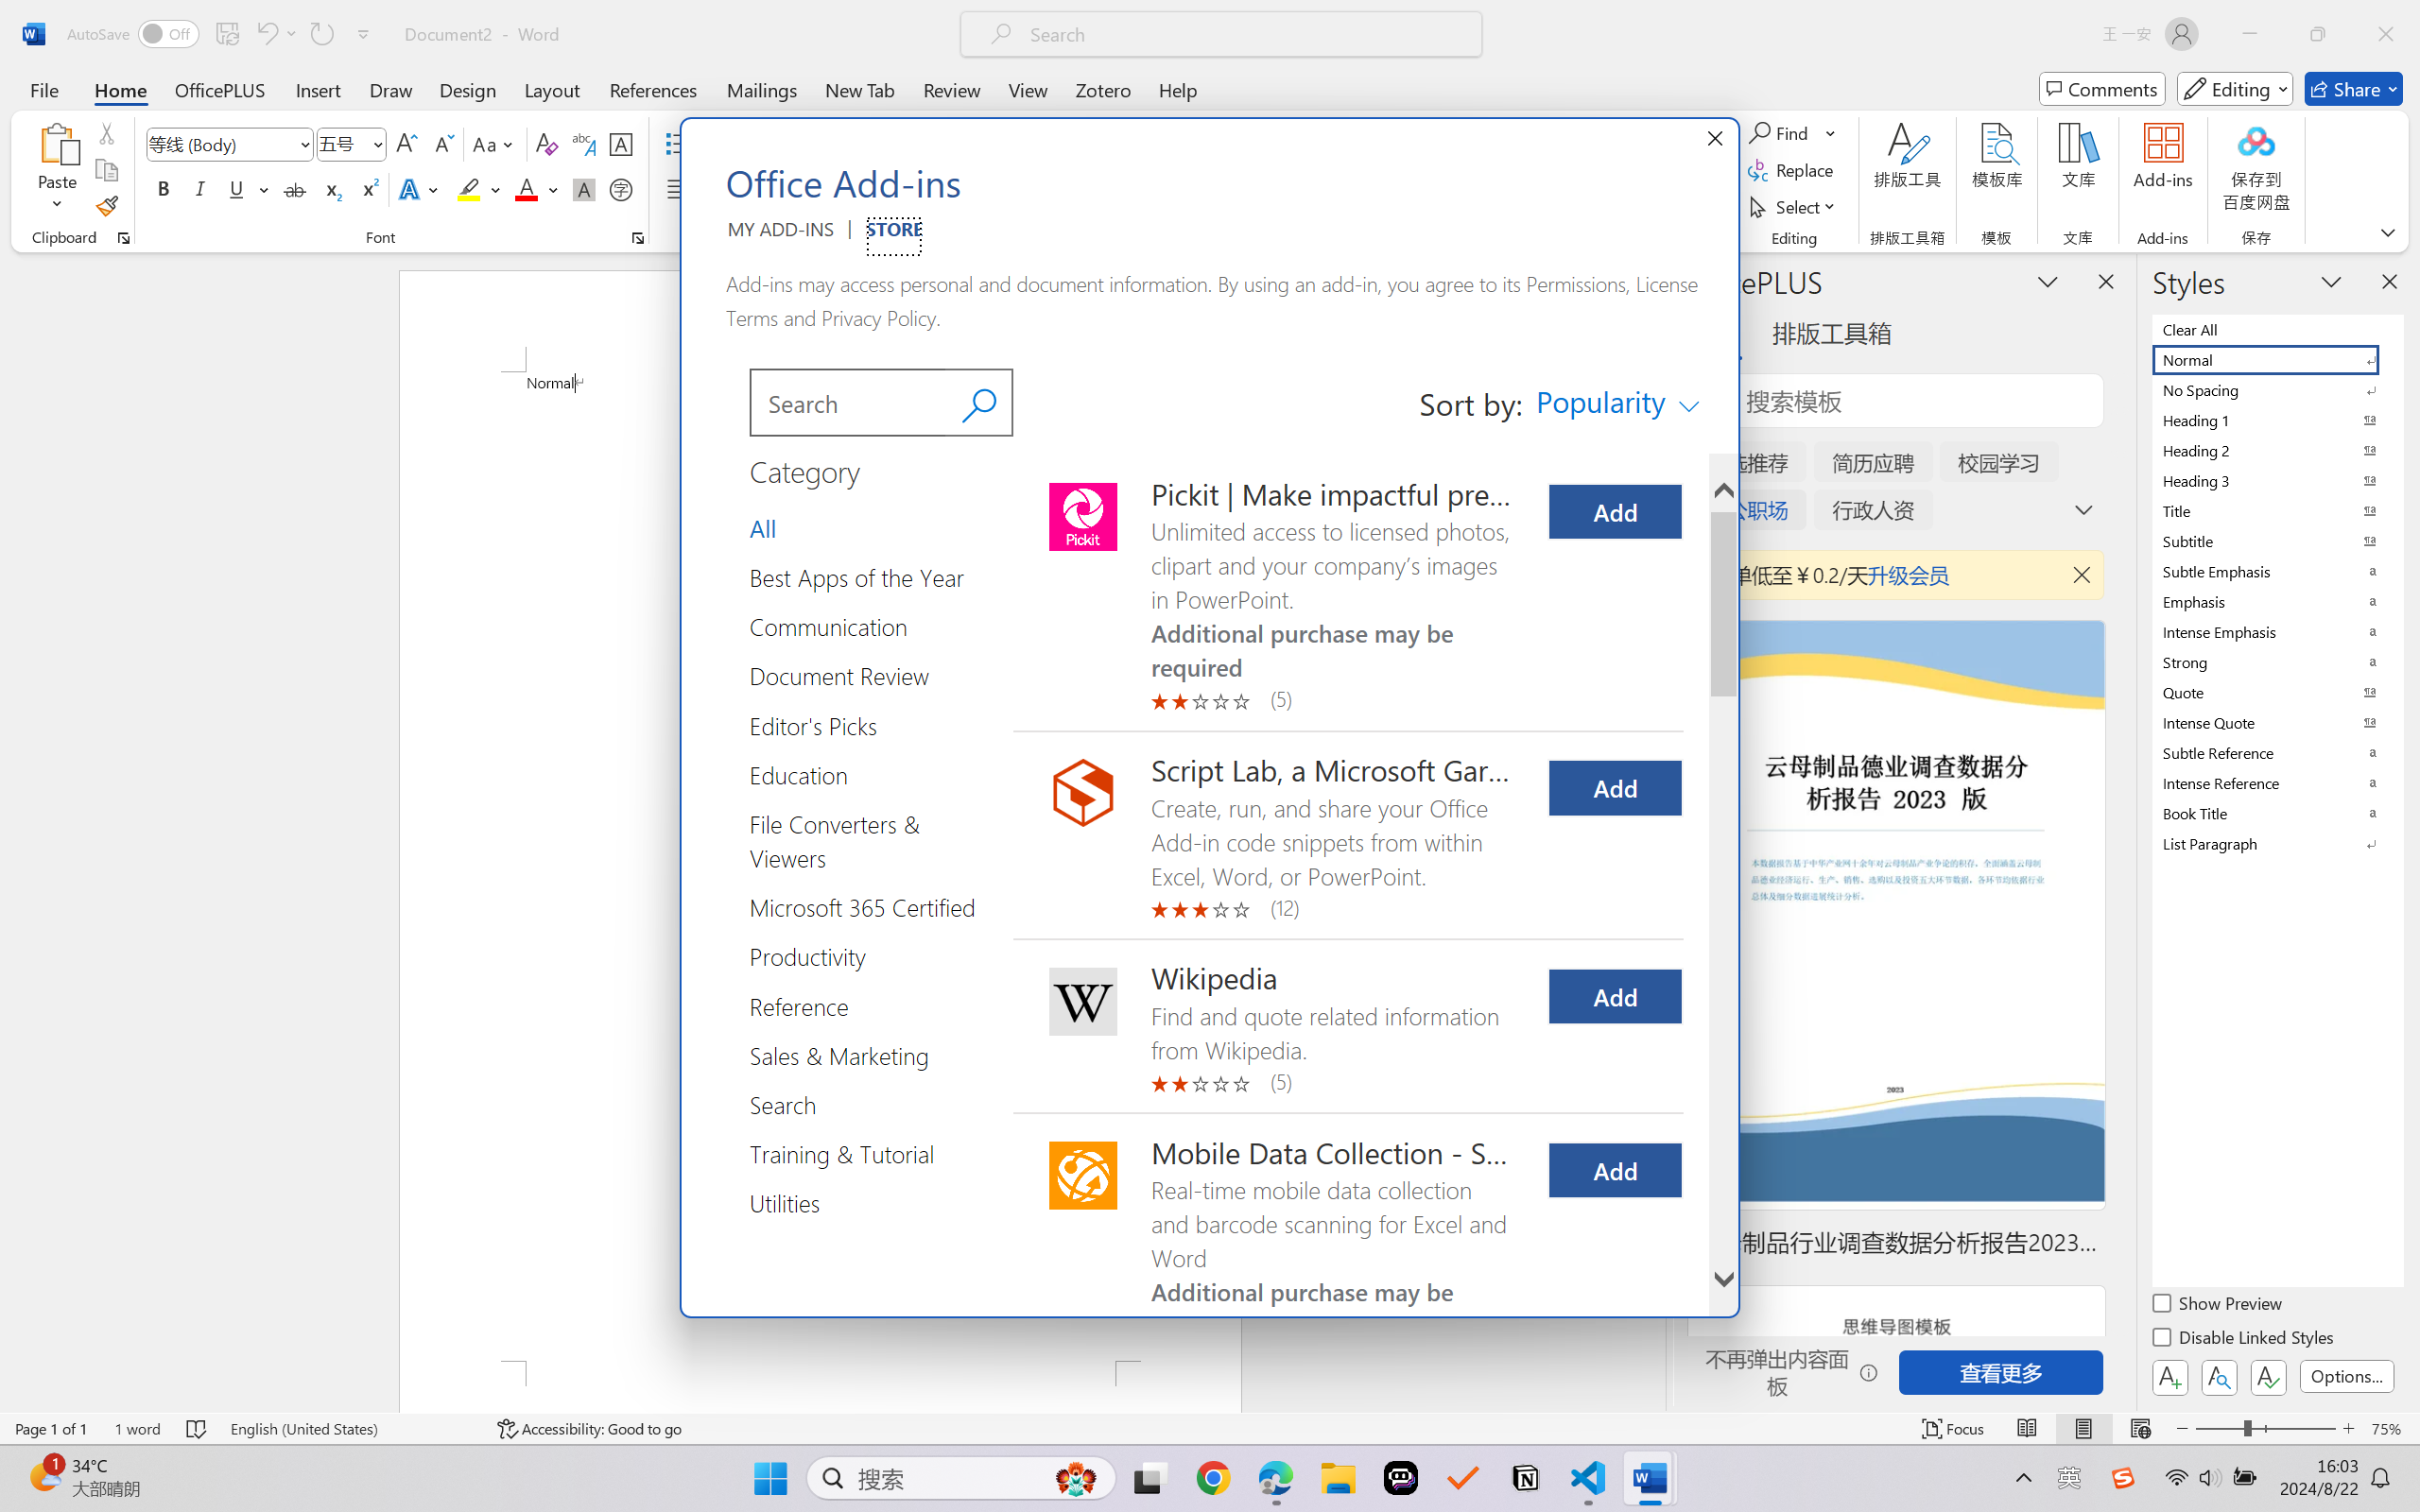  What do you see at coordinates (342, 144) in the screenshot?
I see `Font Size` at bounding box center [342, 144].